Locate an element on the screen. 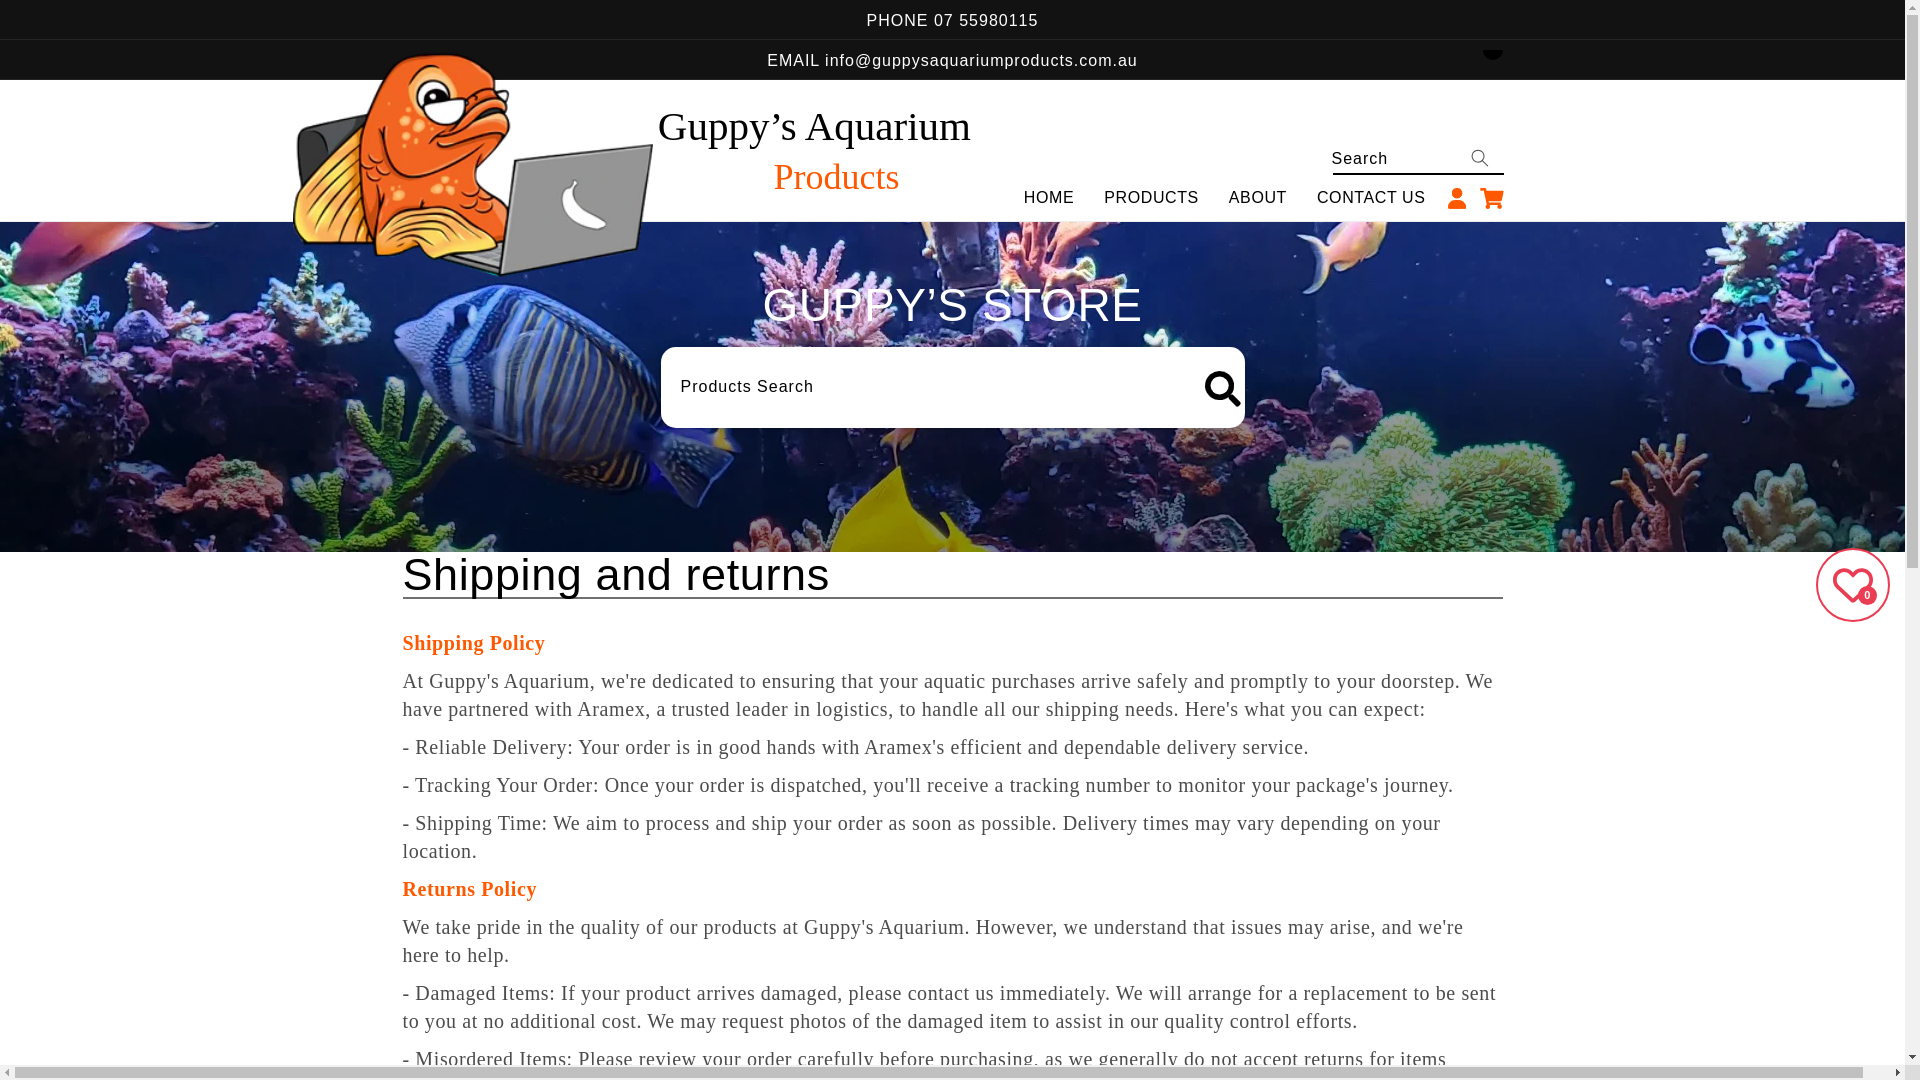 This screenshot has height=1080, width=1920. Home is located at coordinates (1048, 198).